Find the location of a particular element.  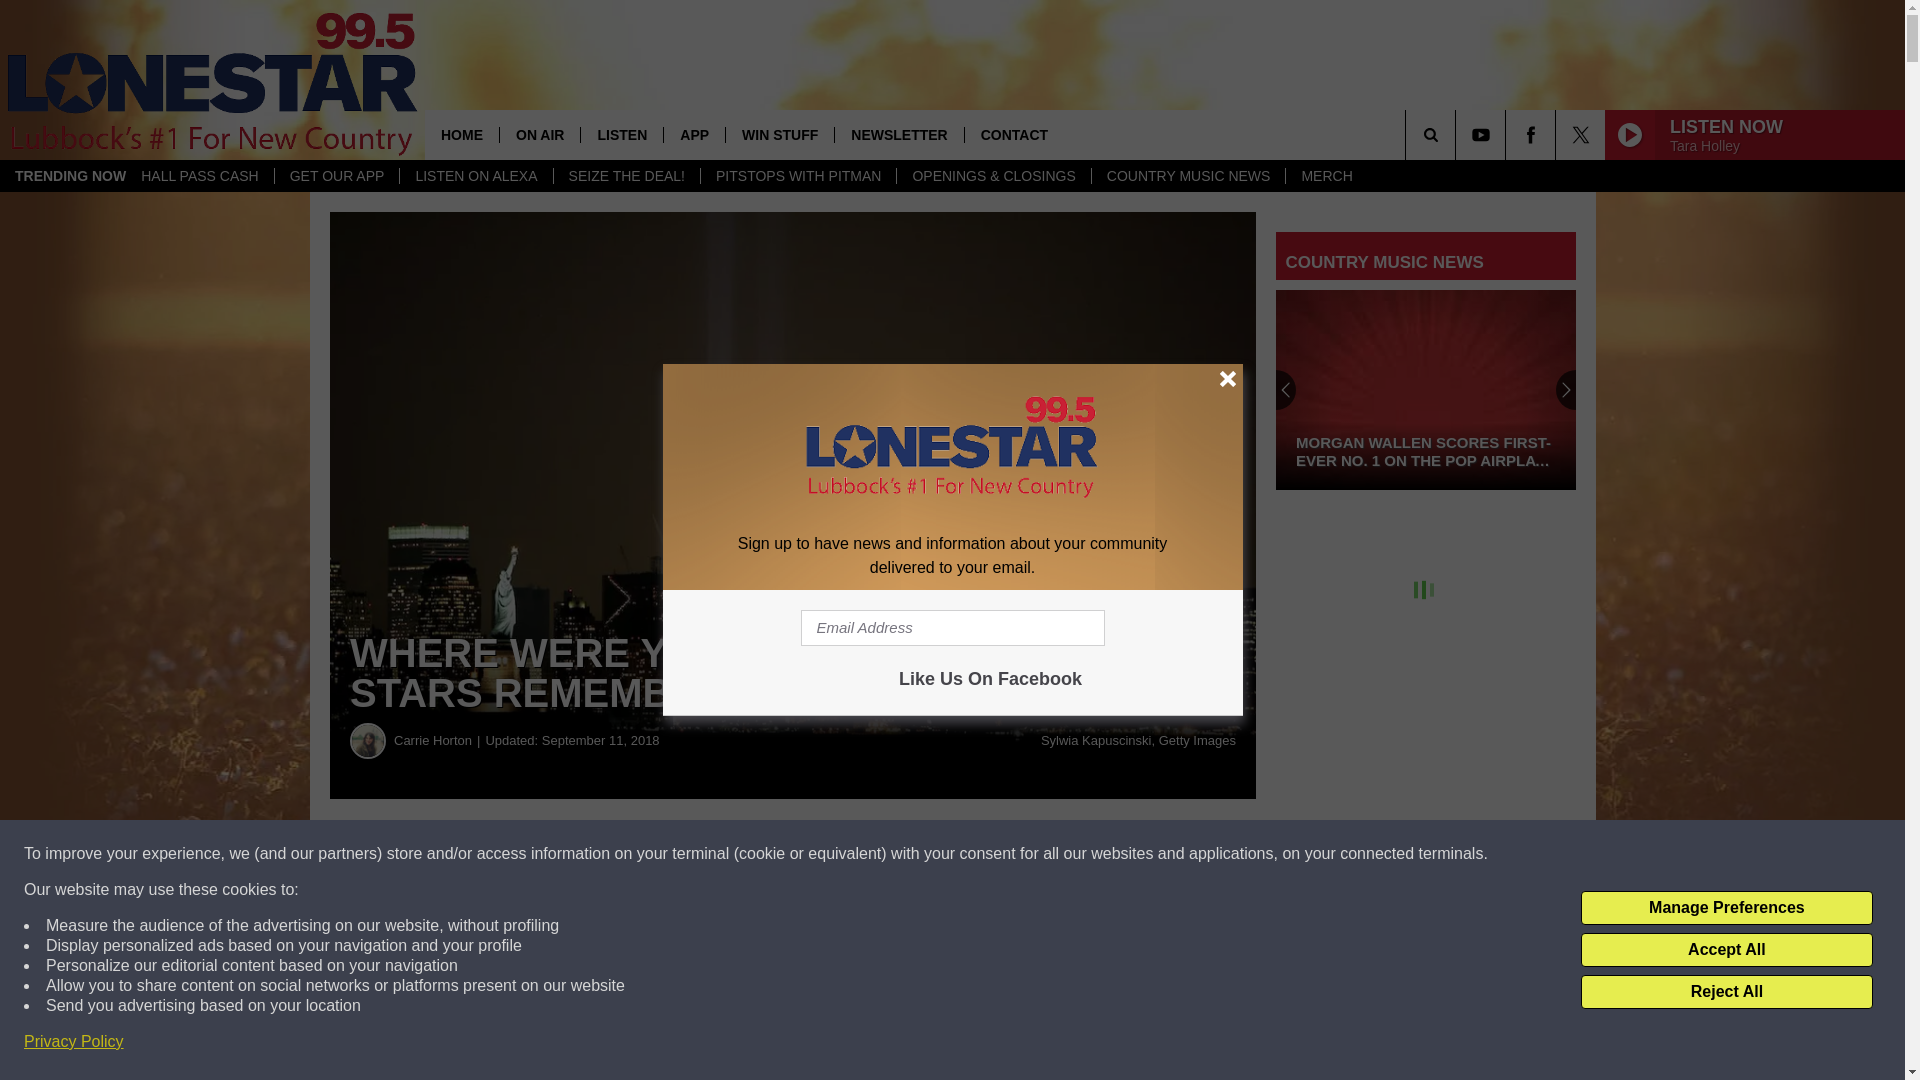

Manage Preferences is located at coordinates (1726, 908).